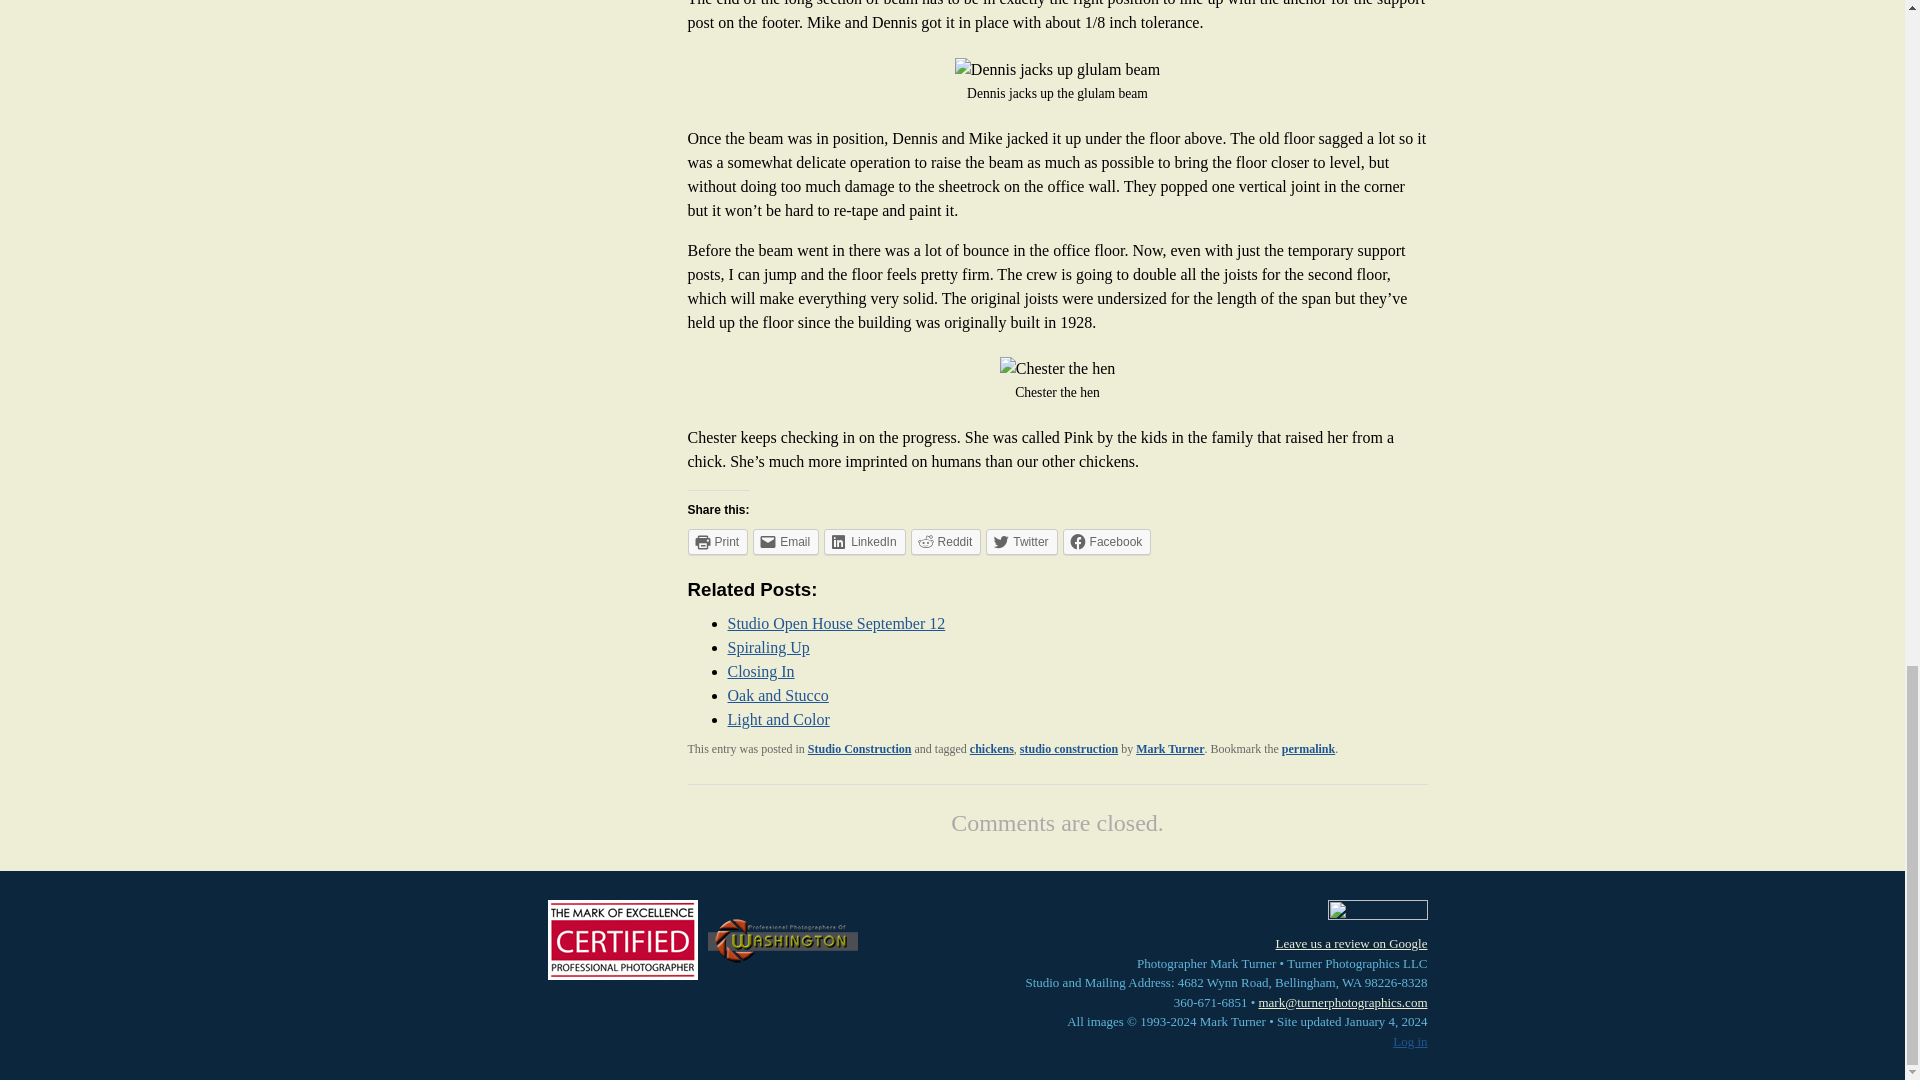 The height and width of the screenshot is (1080, 1920). Describe the element at coordinates (836, 622) in the screenshot. I see `Studio Open House September 12` at that location.